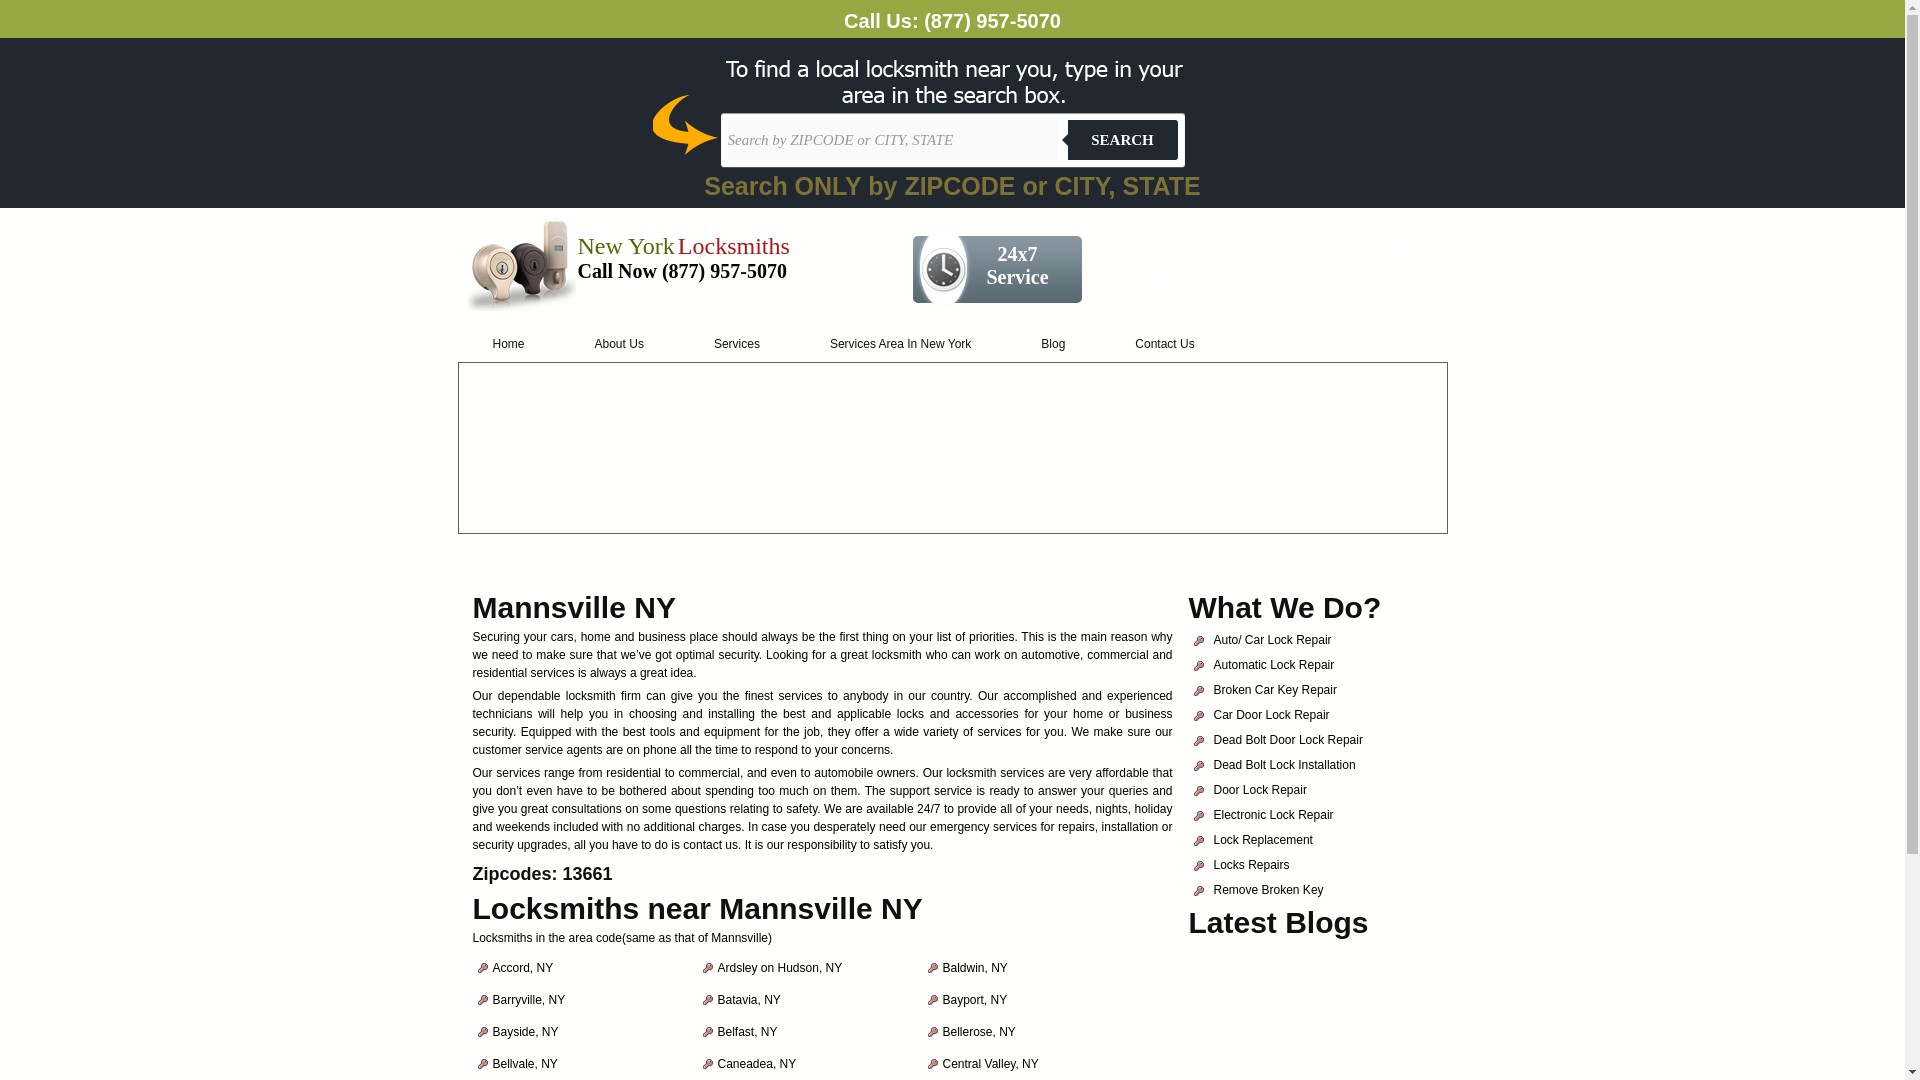  Describe the element at coordinates (780, 968) in the screenshot. I see `Ardsley on Hudson, NY` at that location.